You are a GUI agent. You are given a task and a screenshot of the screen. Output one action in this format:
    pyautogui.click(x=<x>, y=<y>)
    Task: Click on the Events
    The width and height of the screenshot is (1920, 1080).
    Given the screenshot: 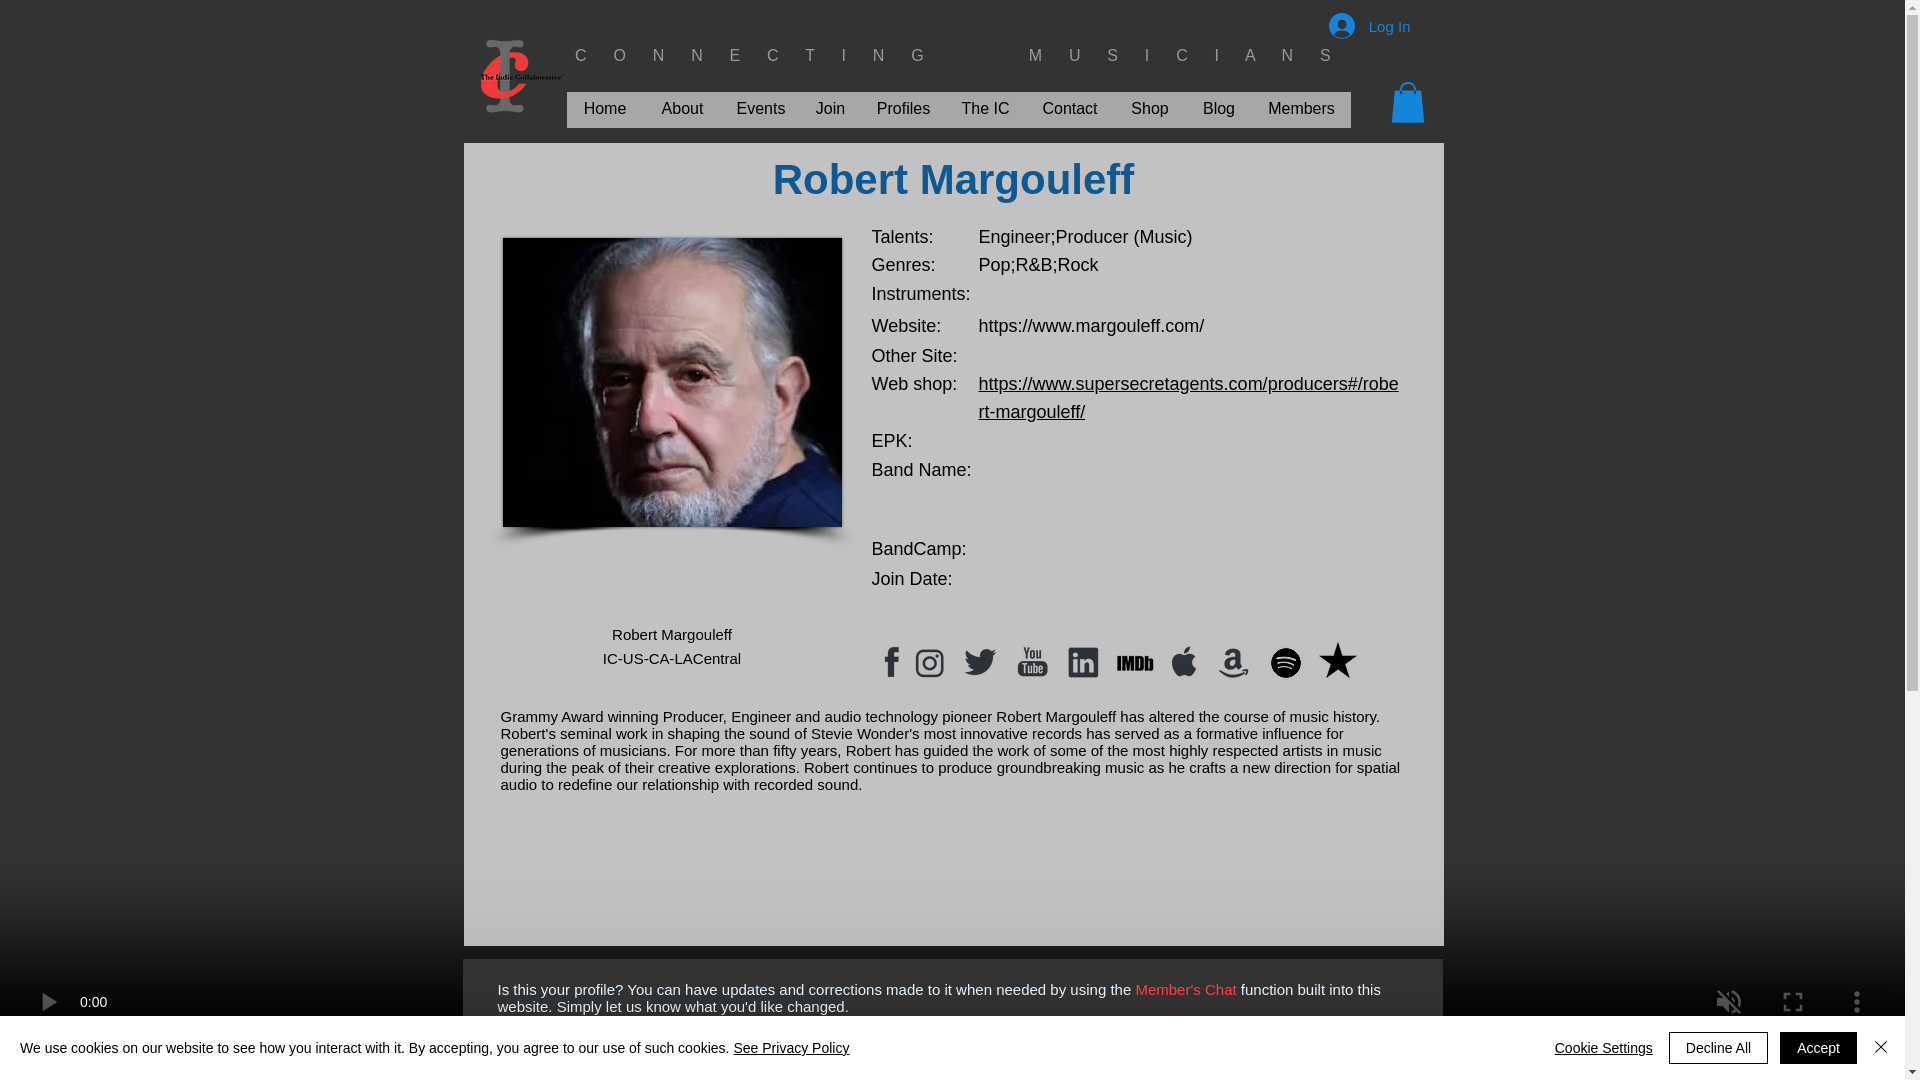 What is the action you would take?
    pyautogui.click(x=760, y=108)
    